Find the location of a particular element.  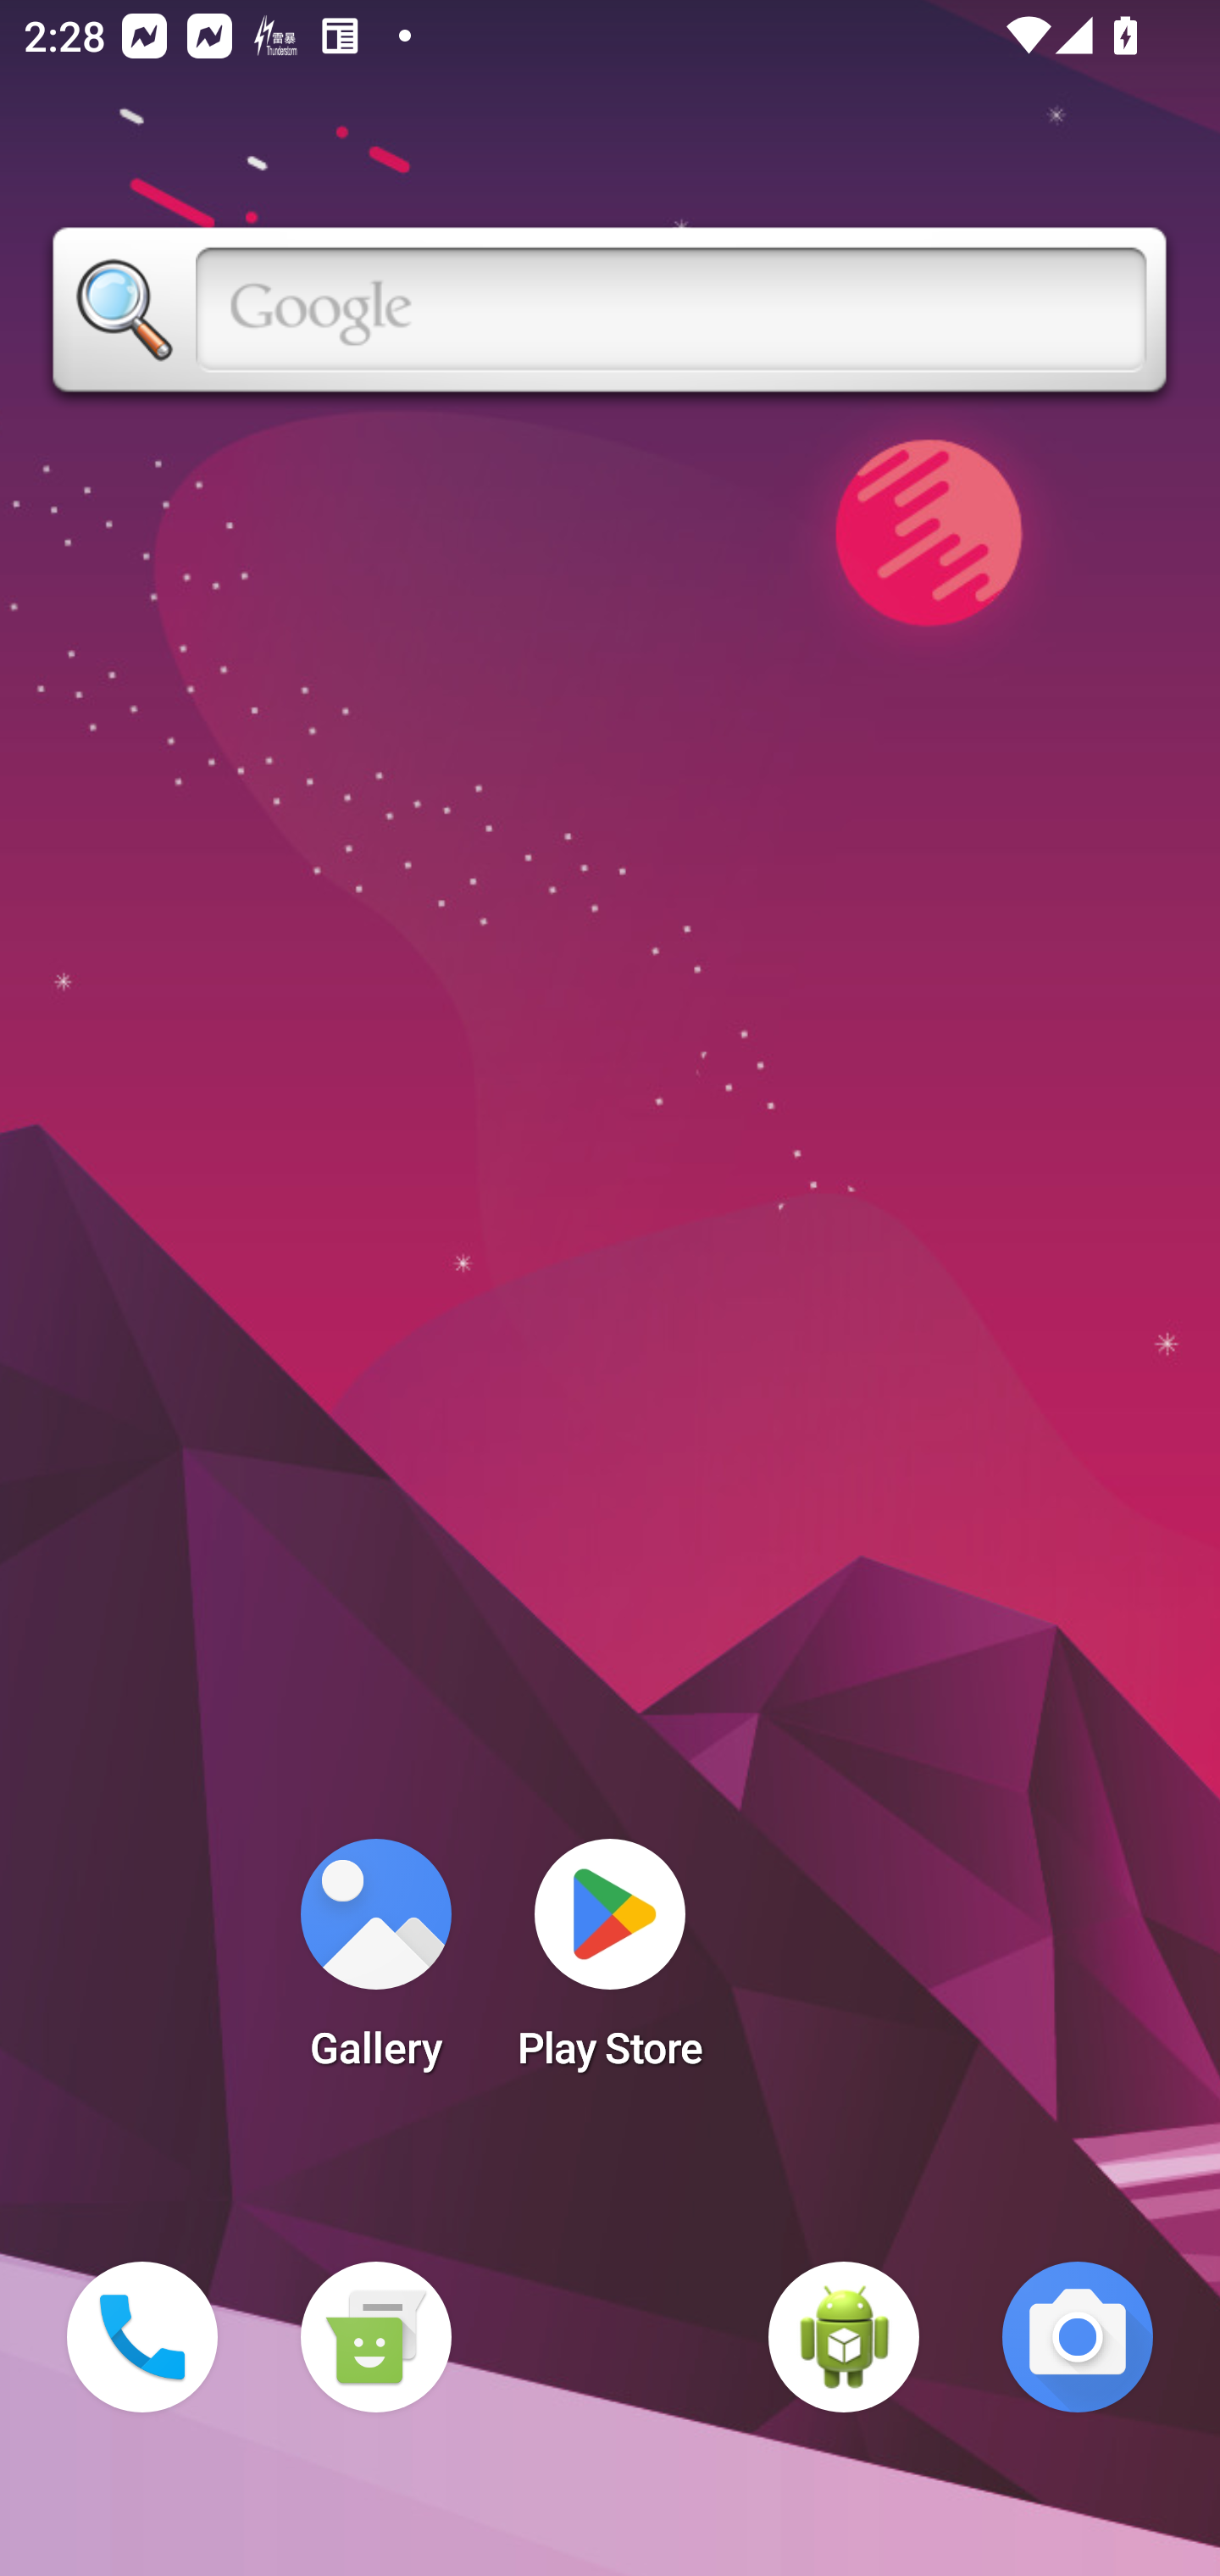

Camera is located at coordinates (1078, 2337).